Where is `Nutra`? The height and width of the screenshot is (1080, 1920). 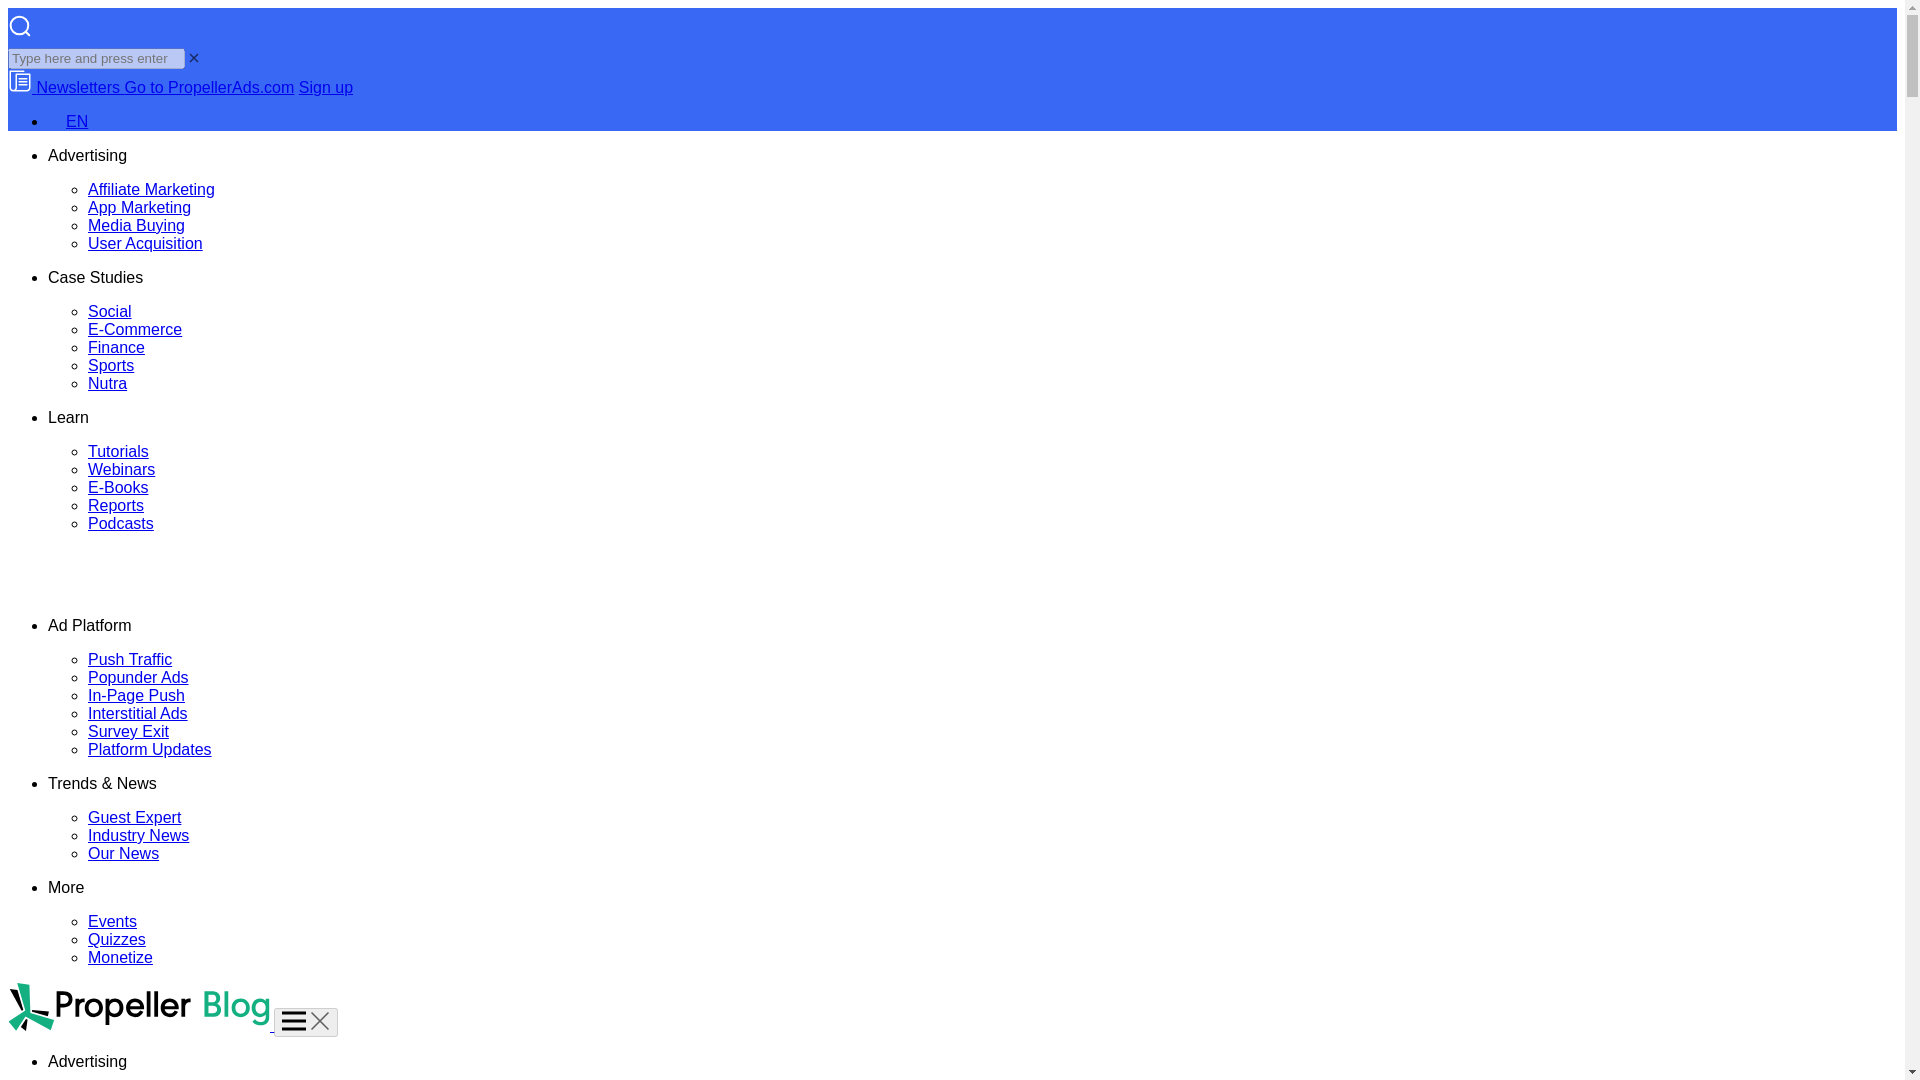
Nutra is located at coordinates (107, 383).